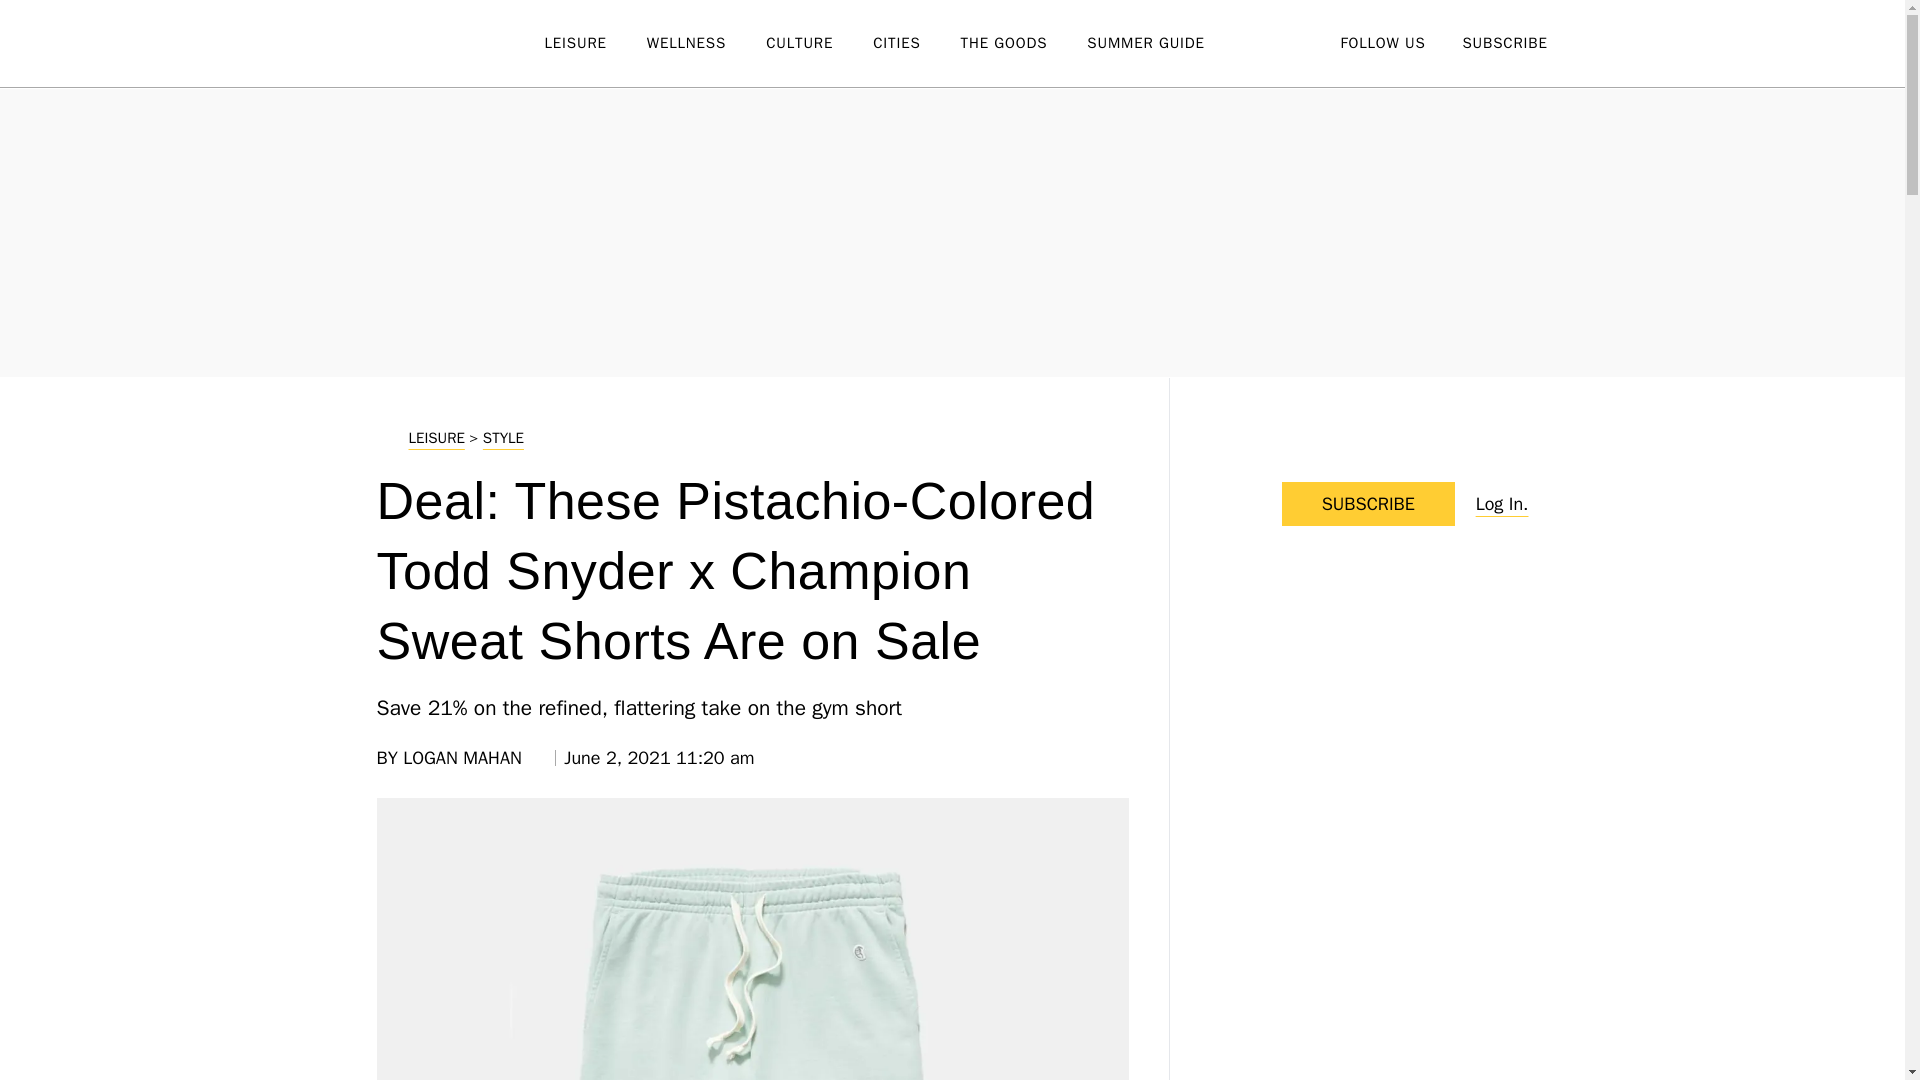 The image size is (1920, 1080). What do you see at coordinates (1024, 44) in the screenshot?
I see `THE GOODS` at bounding box center [1024, 44].